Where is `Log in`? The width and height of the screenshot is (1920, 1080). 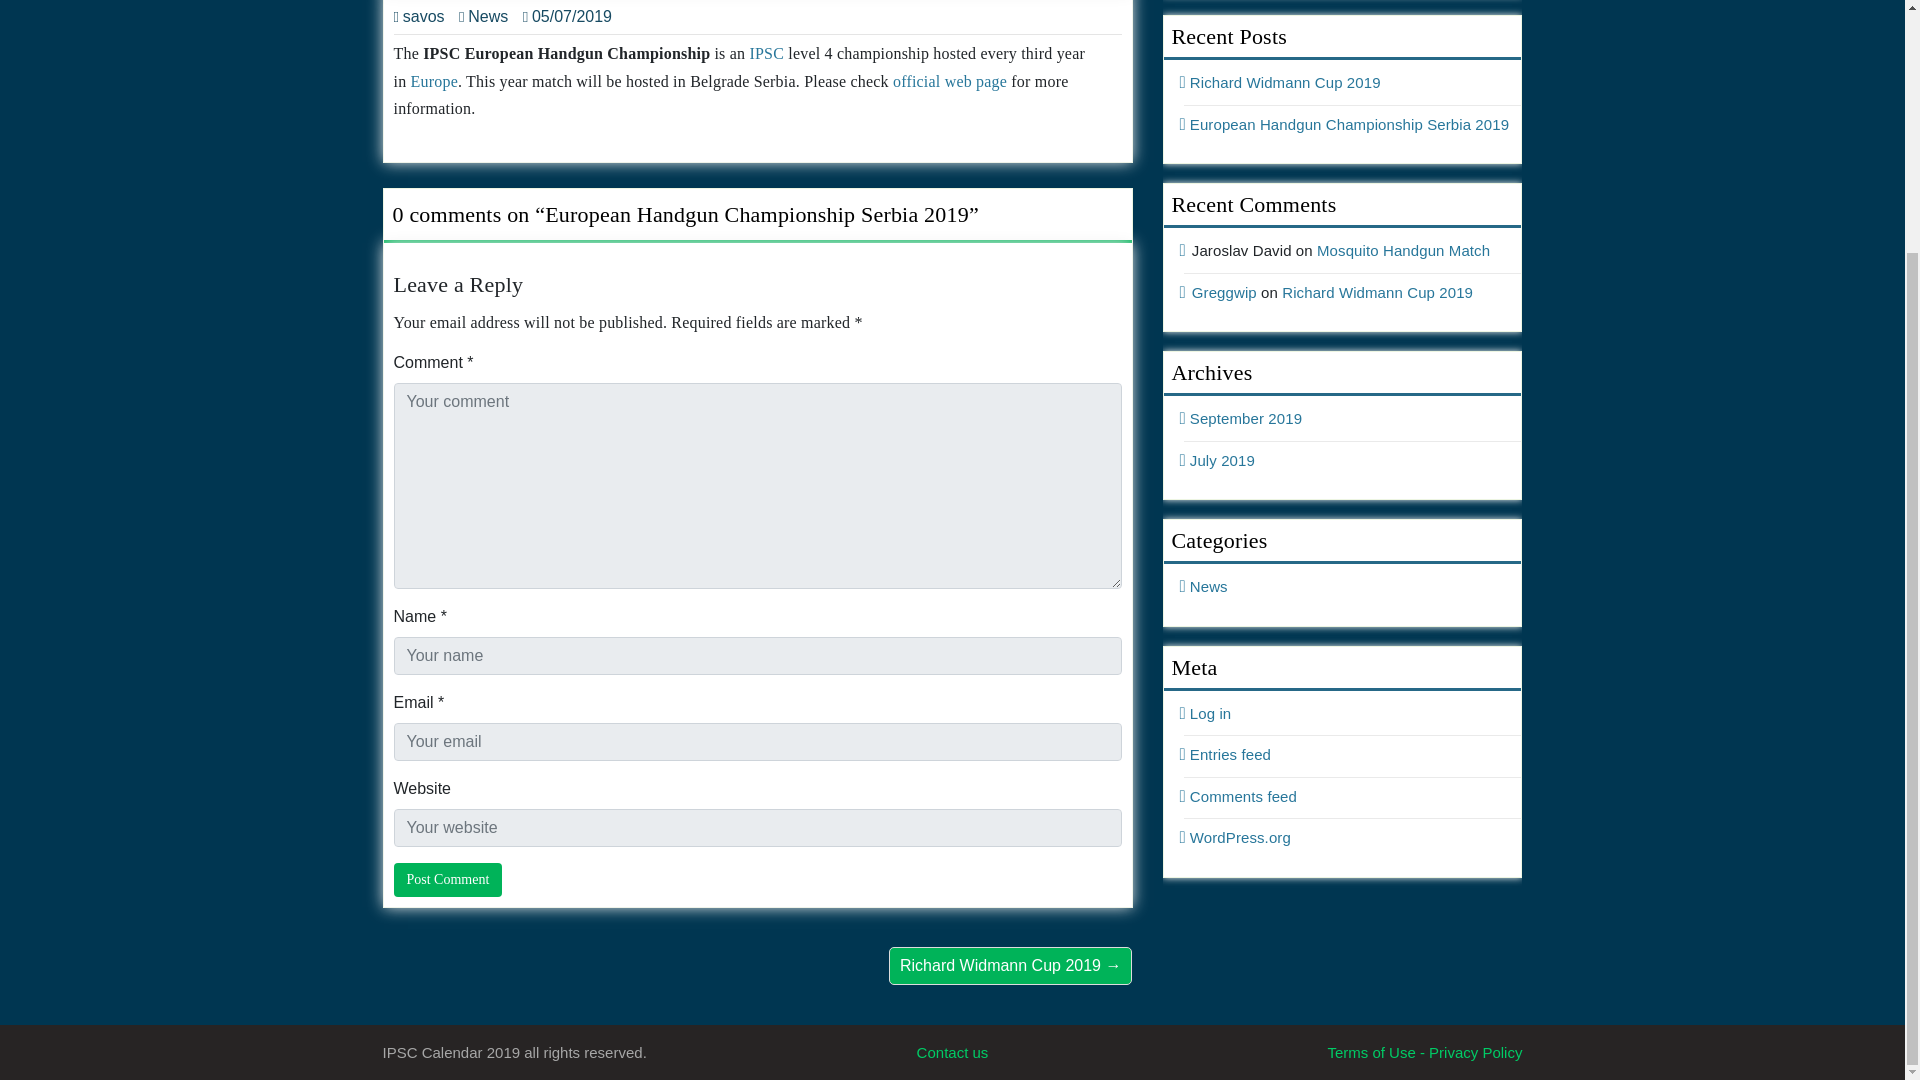
Log in is located at coordinates (1208, 714).